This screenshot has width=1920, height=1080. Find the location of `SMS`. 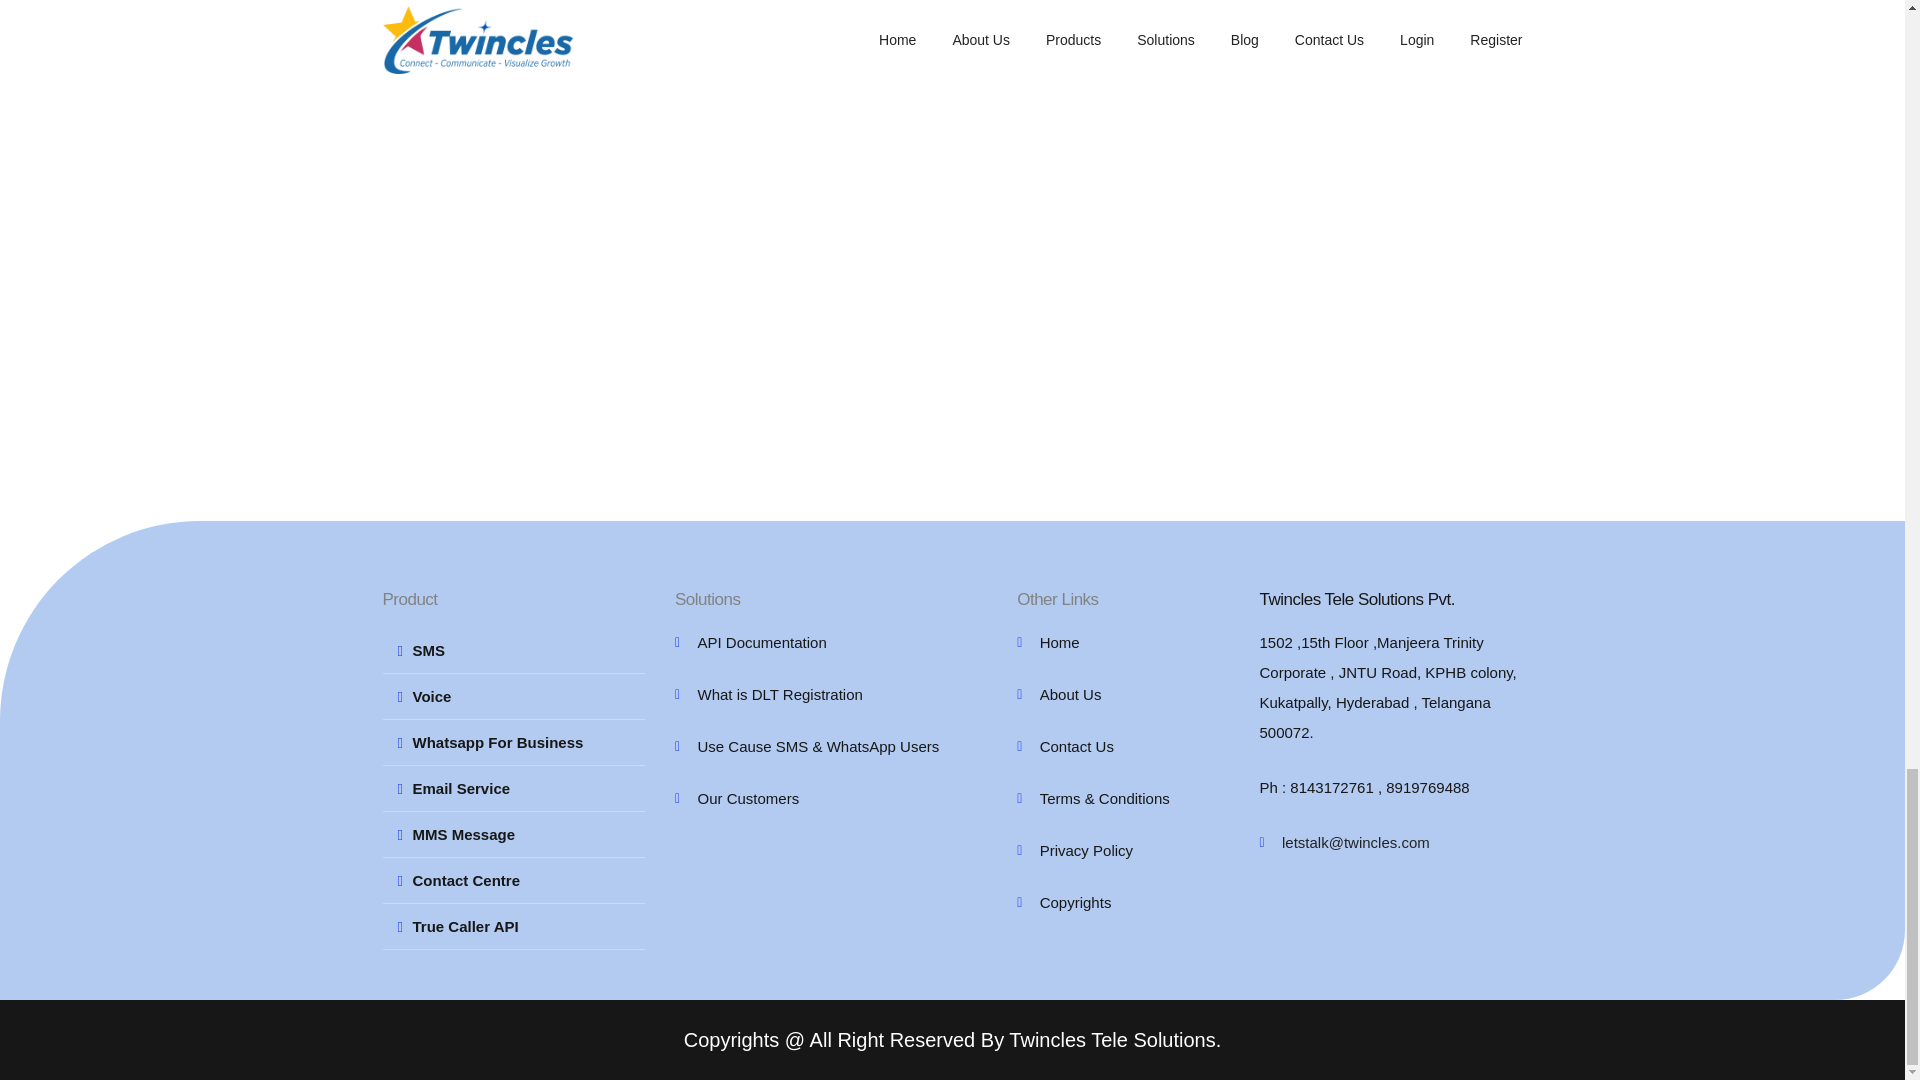

SMS is located at coordinates (428, 650).